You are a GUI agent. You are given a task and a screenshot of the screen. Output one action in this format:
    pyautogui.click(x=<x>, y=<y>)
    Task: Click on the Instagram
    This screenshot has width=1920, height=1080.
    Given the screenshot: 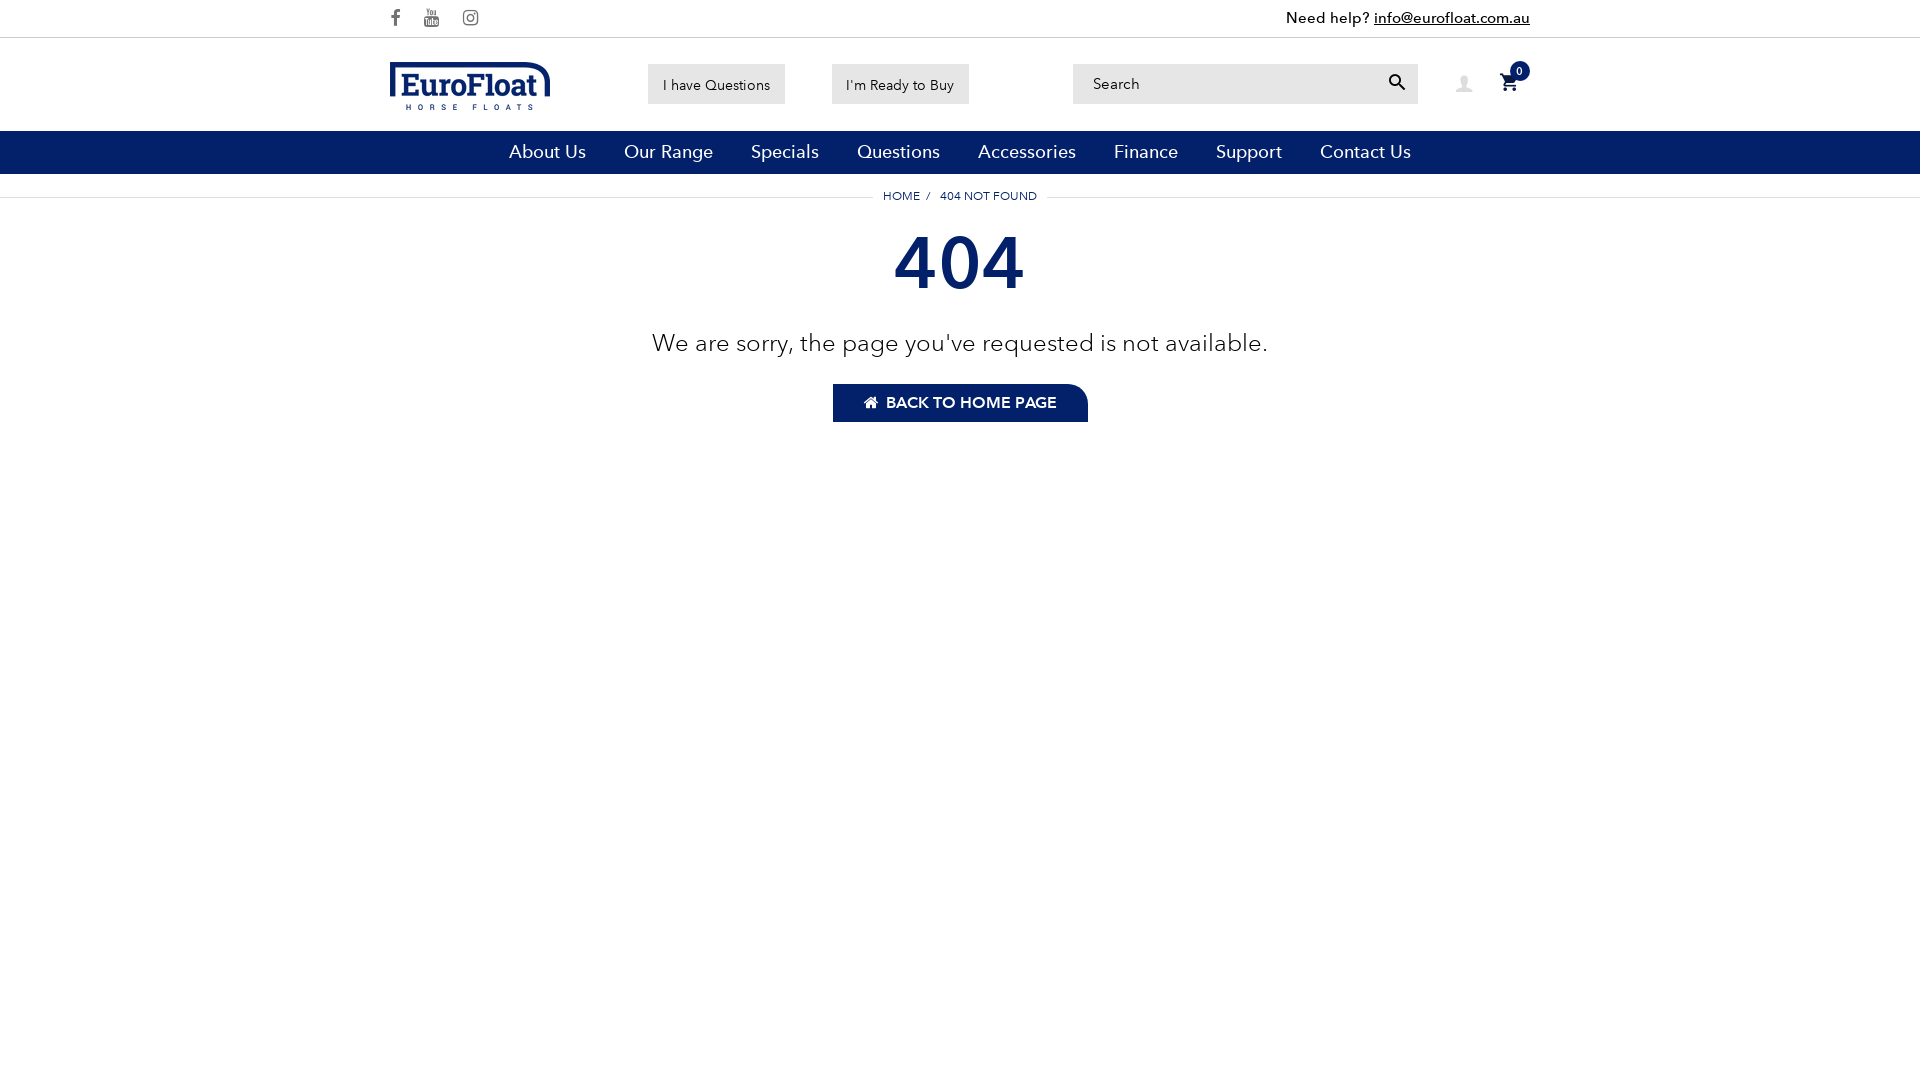 What is the action you would take?
    pyautogui.click(x=470, y=19)
    